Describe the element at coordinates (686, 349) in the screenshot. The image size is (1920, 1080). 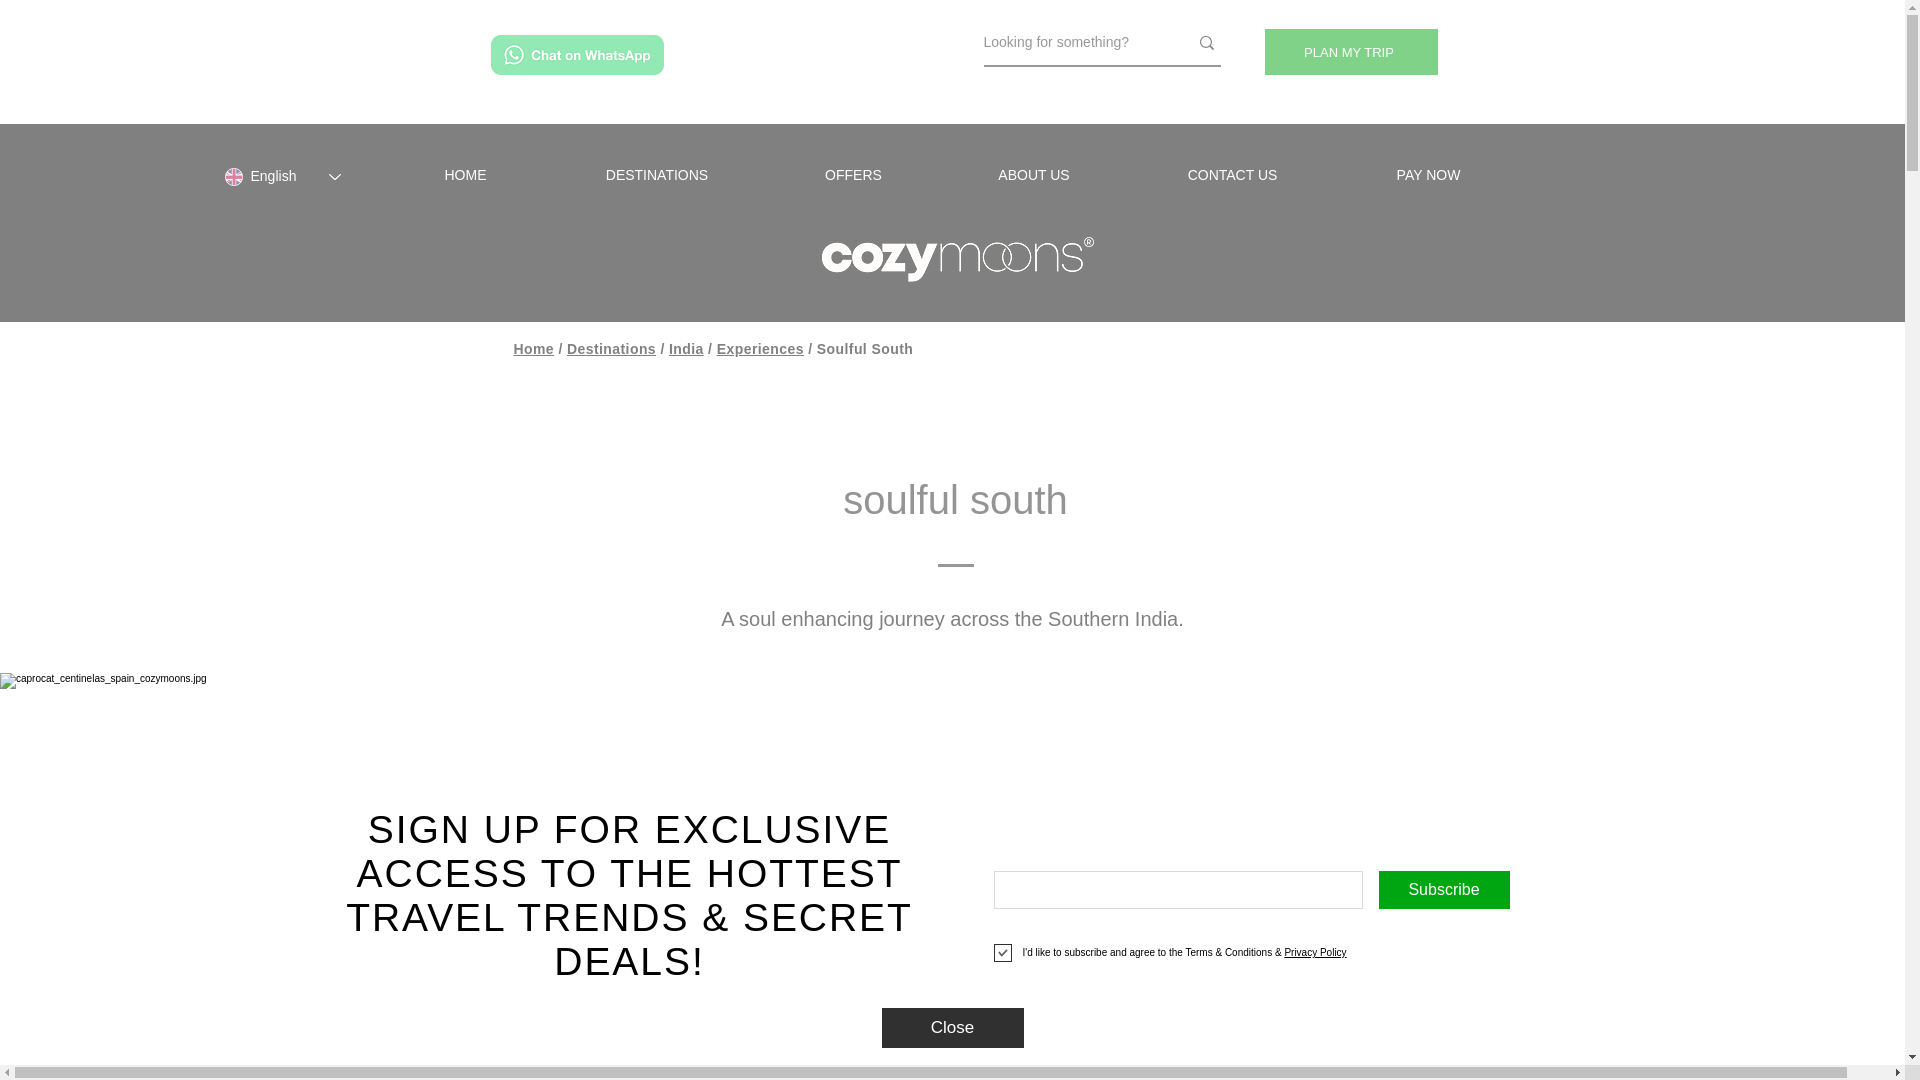
I see `India` at that location.